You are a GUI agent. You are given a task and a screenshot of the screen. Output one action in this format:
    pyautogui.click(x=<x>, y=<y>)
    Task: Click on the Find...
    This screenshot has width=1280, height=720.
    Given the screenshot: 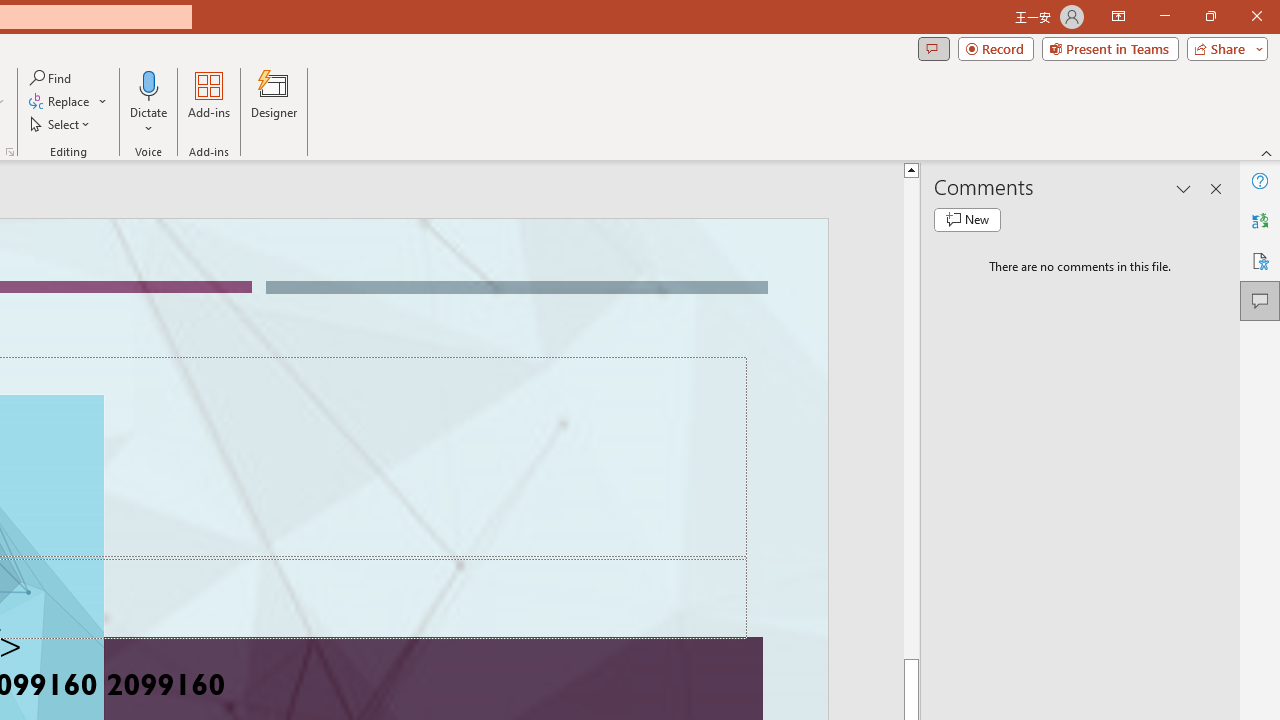 What is the action you would take?
    pyautogui.click(x=52, y=78)
    